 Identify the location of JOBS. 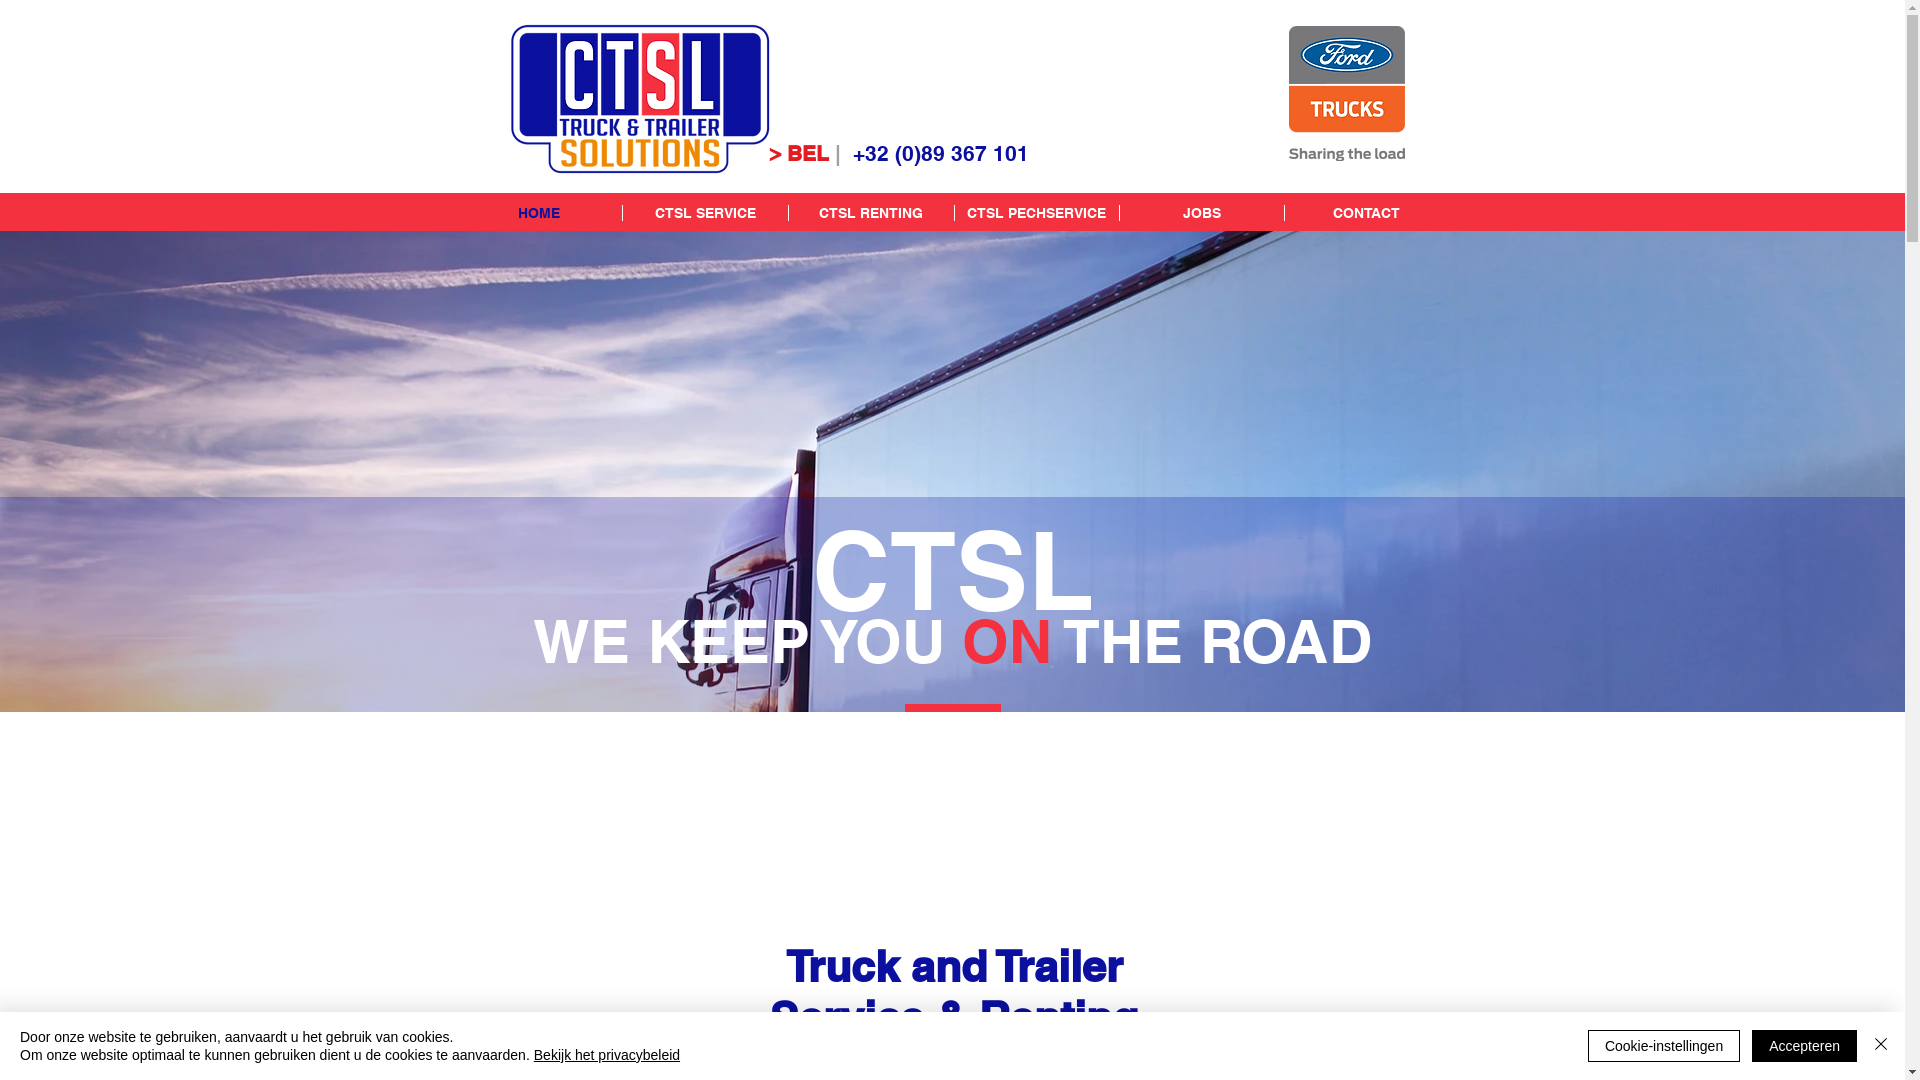
(1200, 213).